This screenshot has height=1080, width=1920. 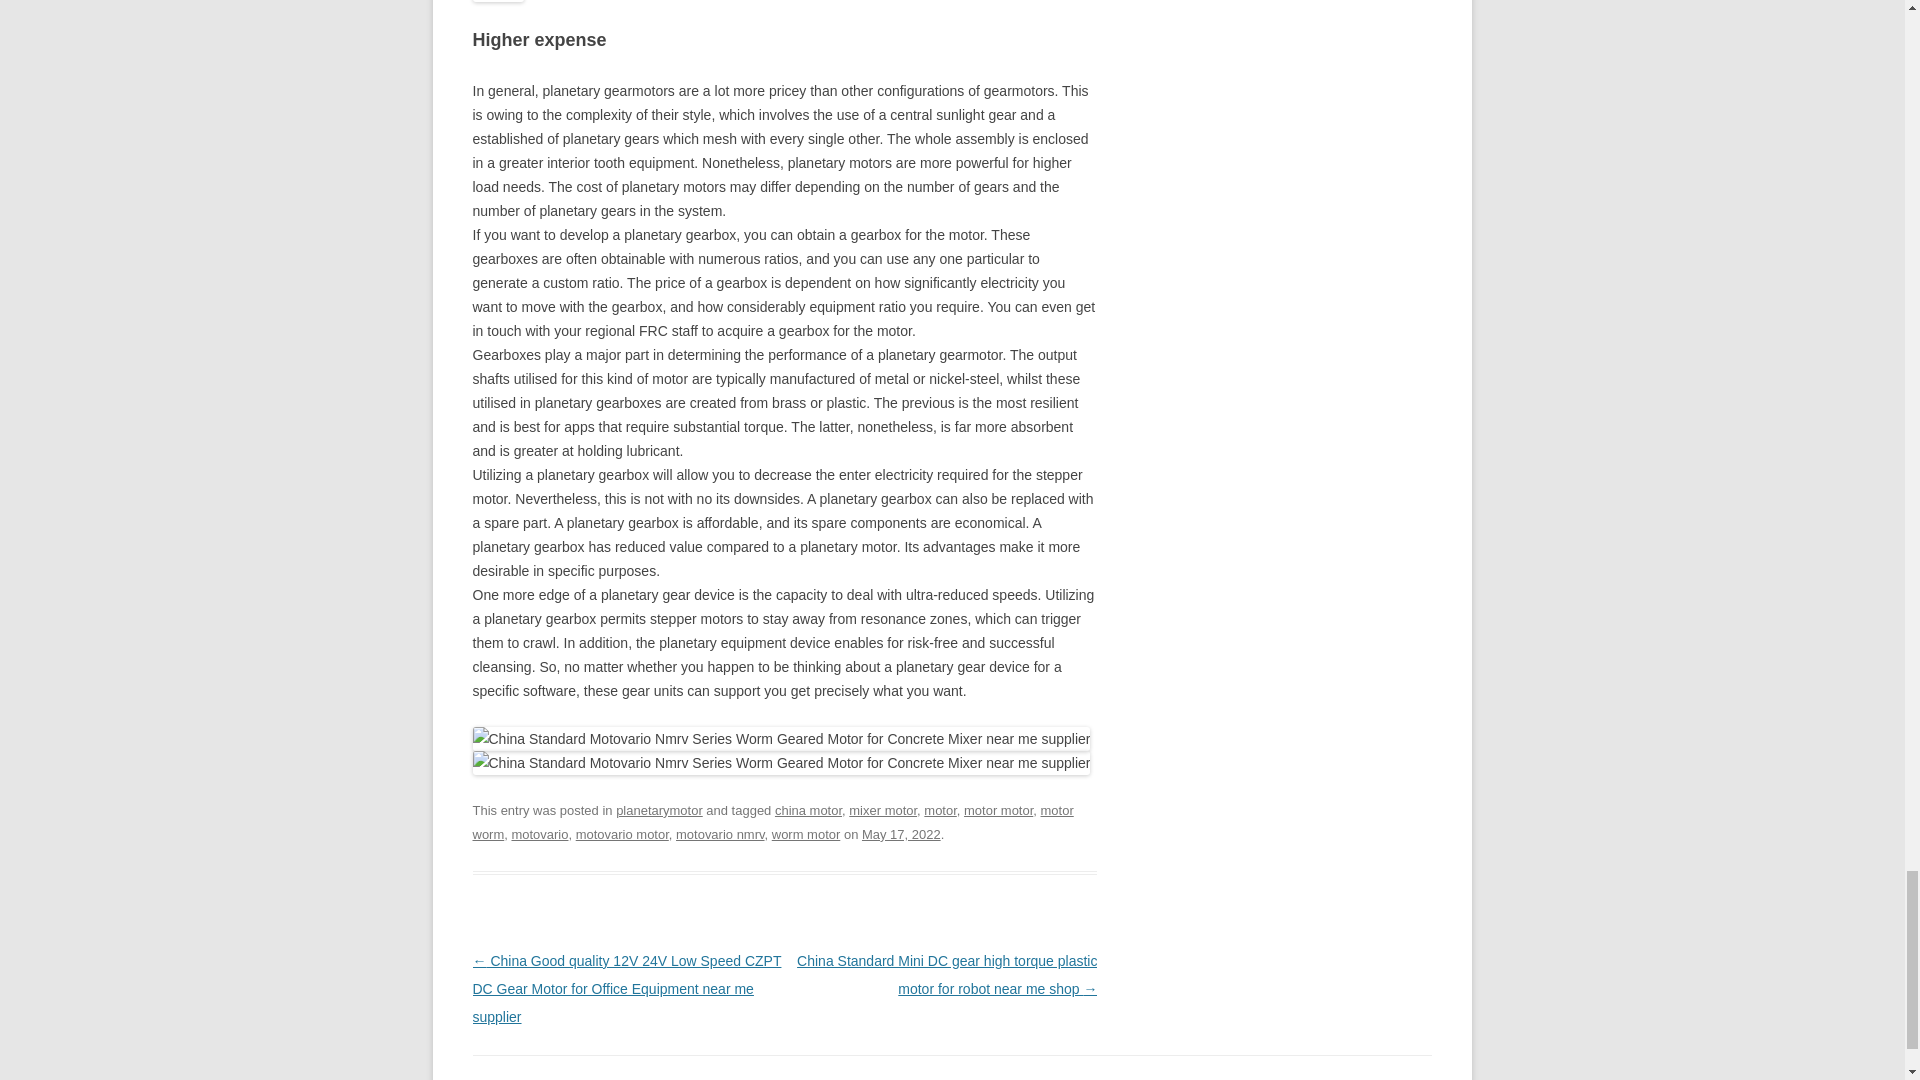 I want to click on planetarymotor, so click(x=659, y=810).